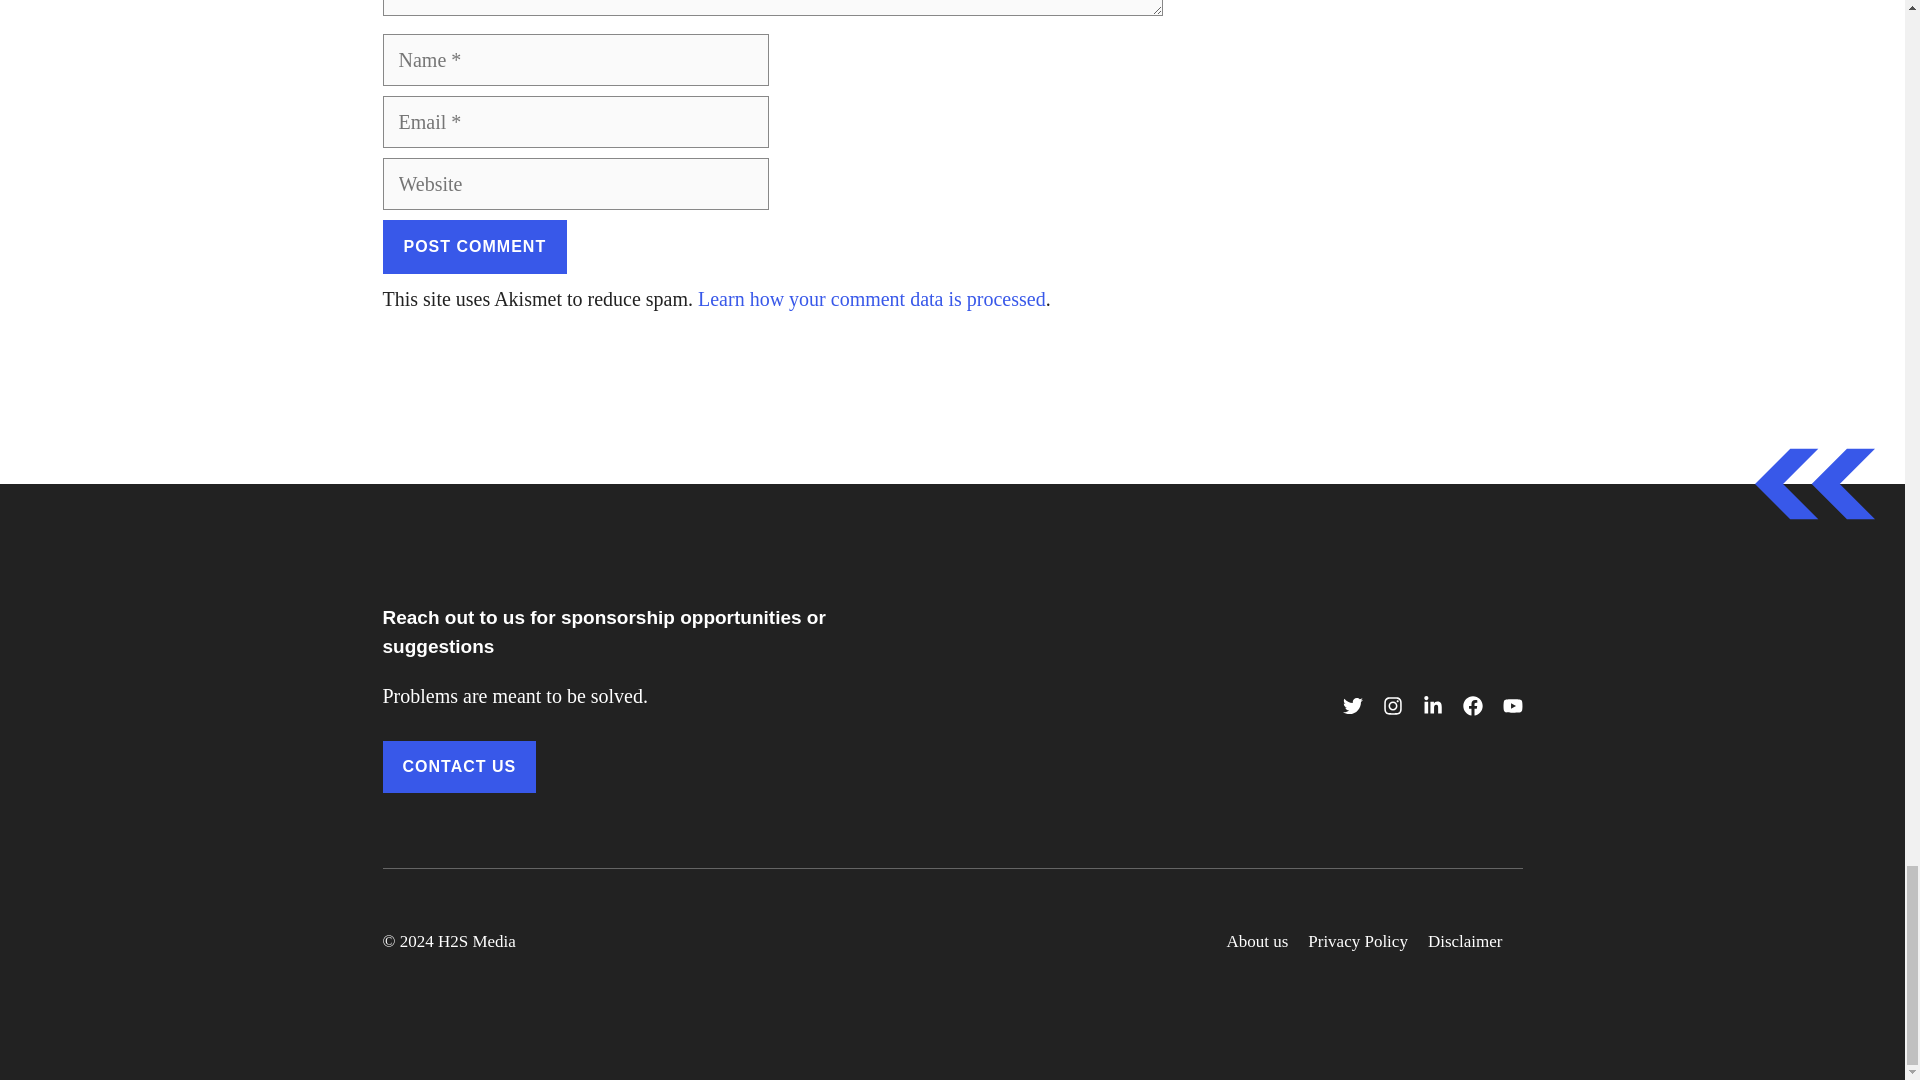  What do you see at coordinates (474, 247) in the screenshot?
I see `Post Comment` at bounding box center [474, 247].